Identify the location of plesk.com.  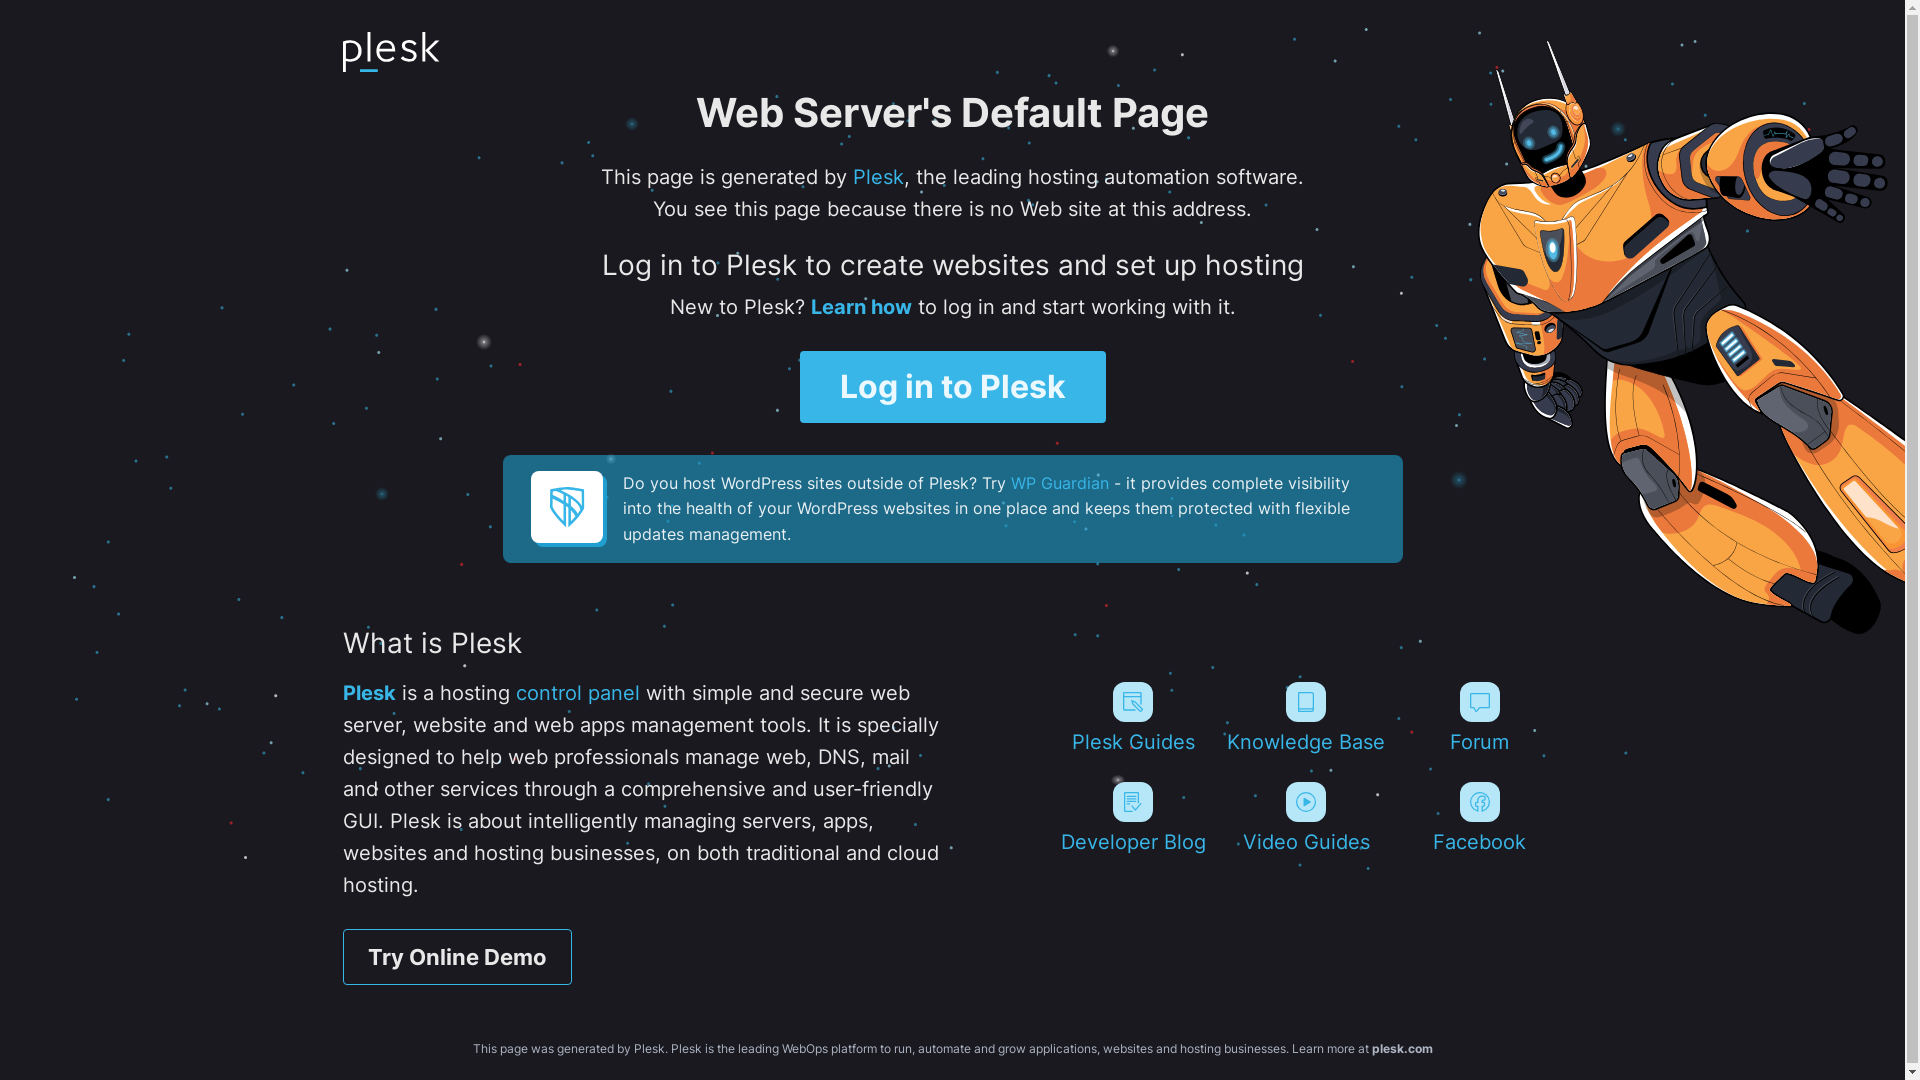
(1402, 1048).